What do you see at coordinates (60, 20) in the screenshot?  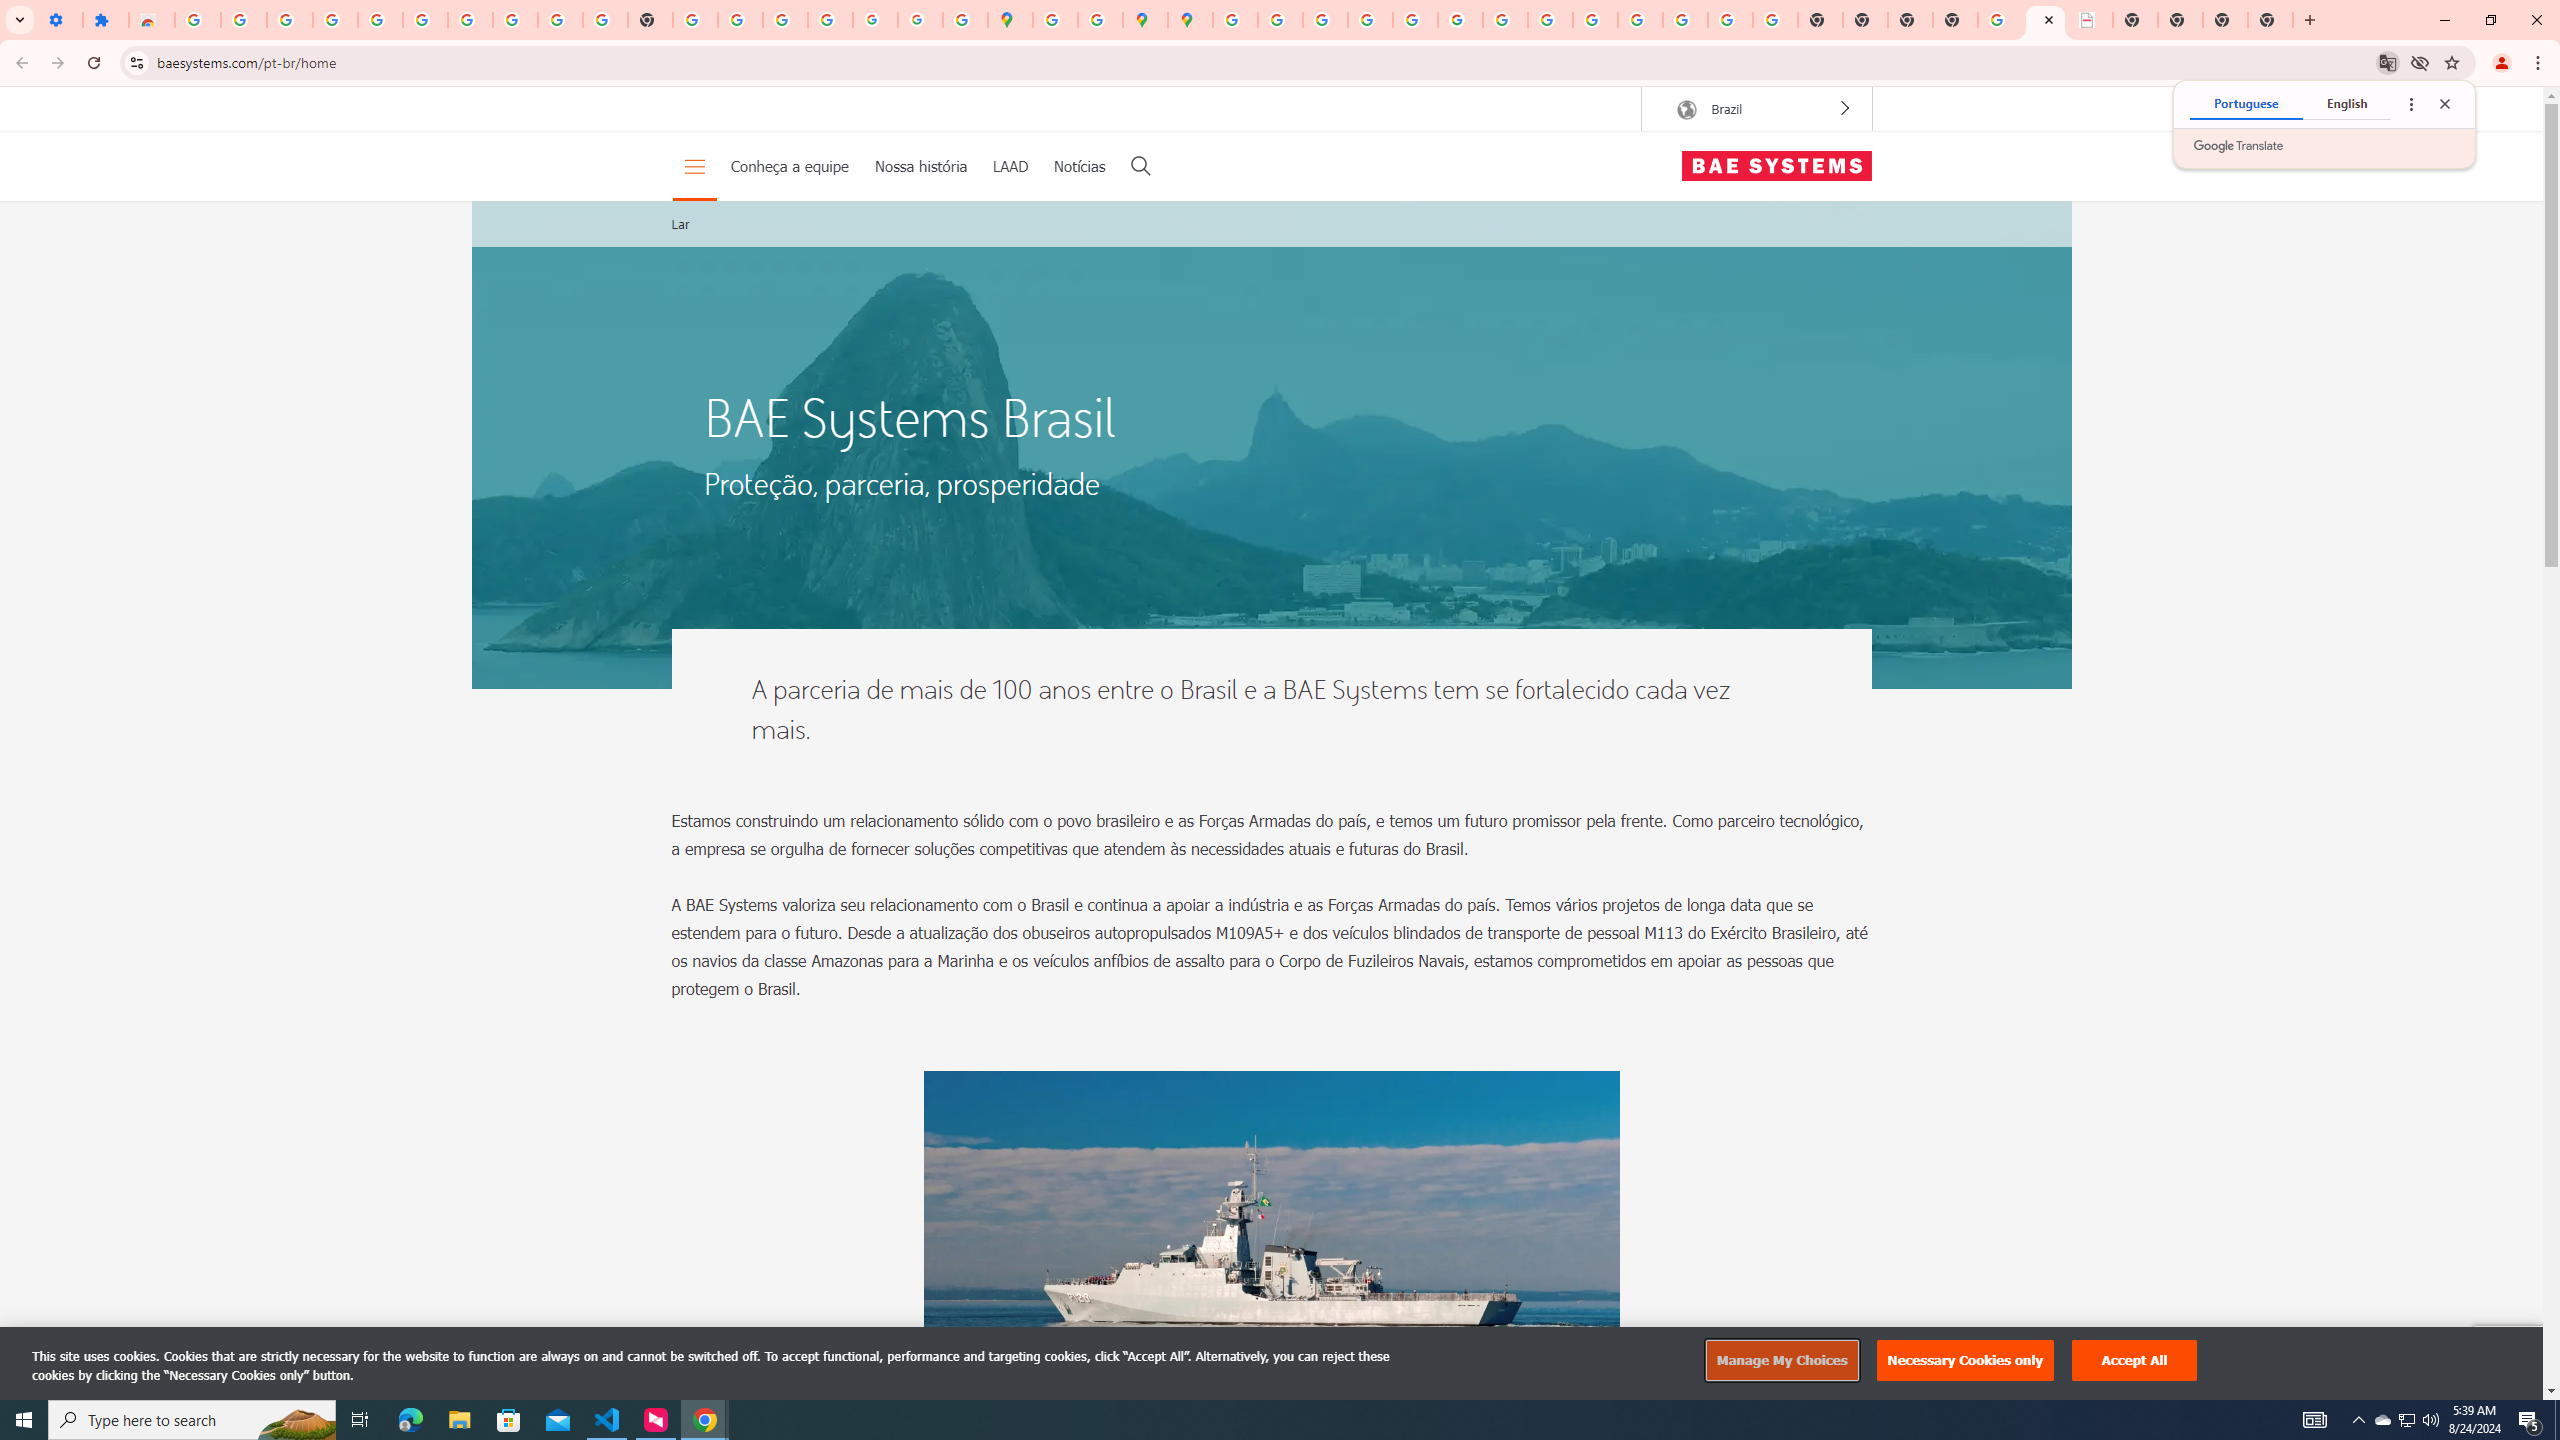 I see `Settings - On startup` at bounding box center [60, 20].